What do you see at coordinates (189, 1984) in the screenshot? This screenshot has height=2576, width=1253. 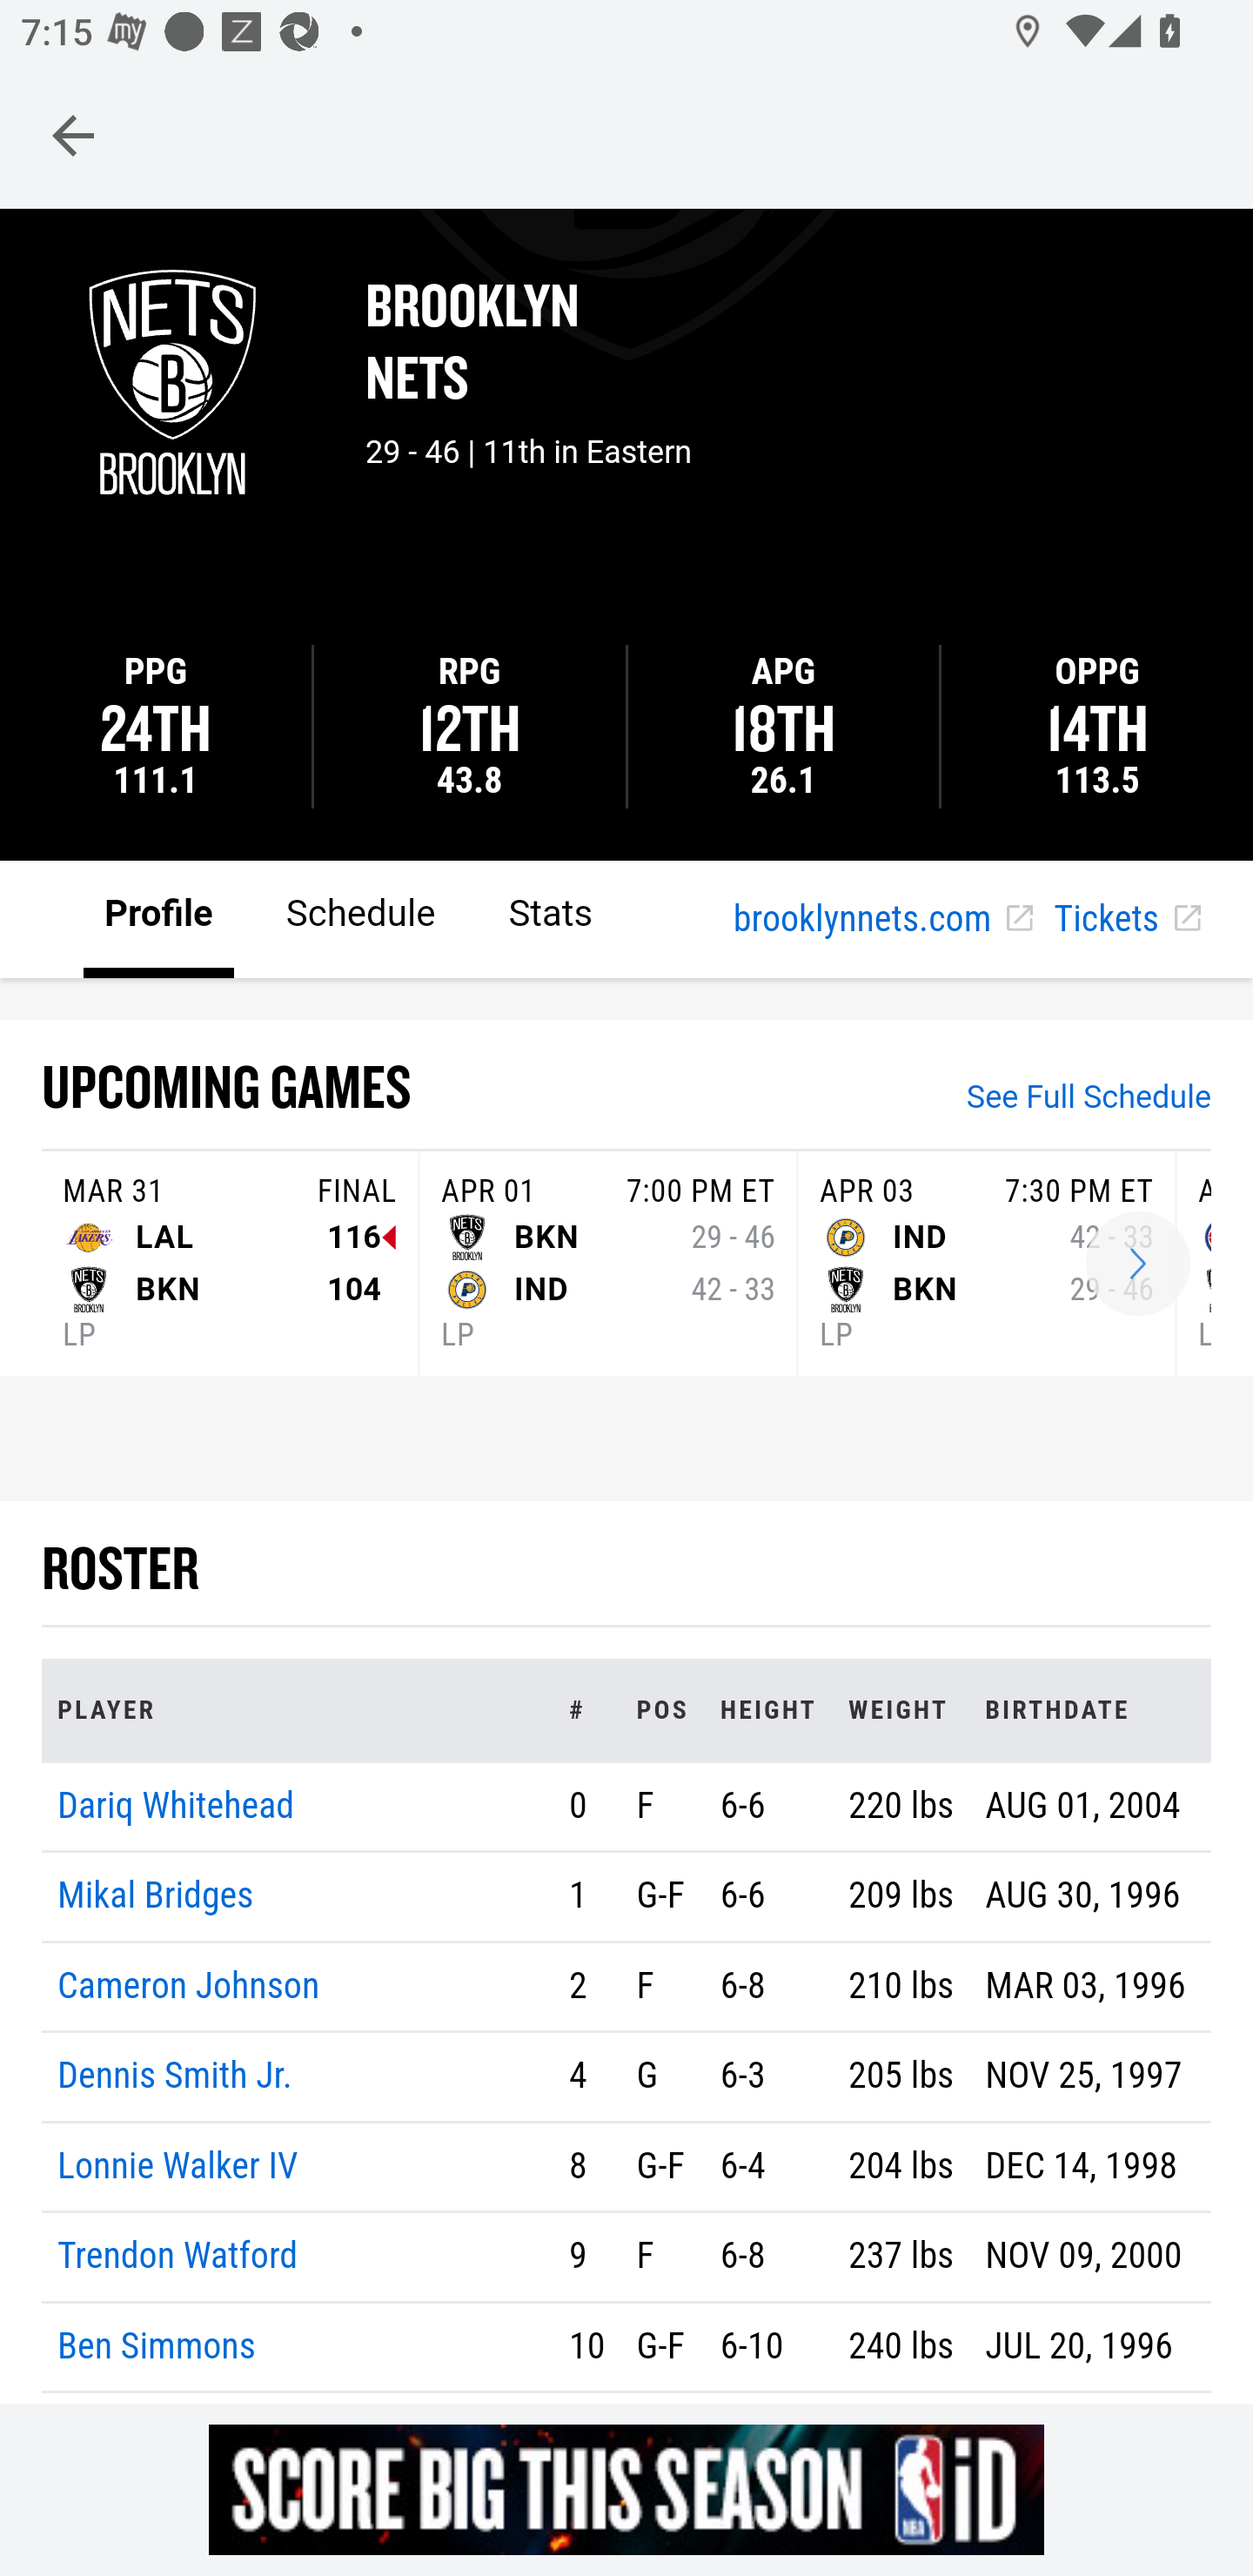 I see `Cameron Johnson` at bounding box center [189, 1984].